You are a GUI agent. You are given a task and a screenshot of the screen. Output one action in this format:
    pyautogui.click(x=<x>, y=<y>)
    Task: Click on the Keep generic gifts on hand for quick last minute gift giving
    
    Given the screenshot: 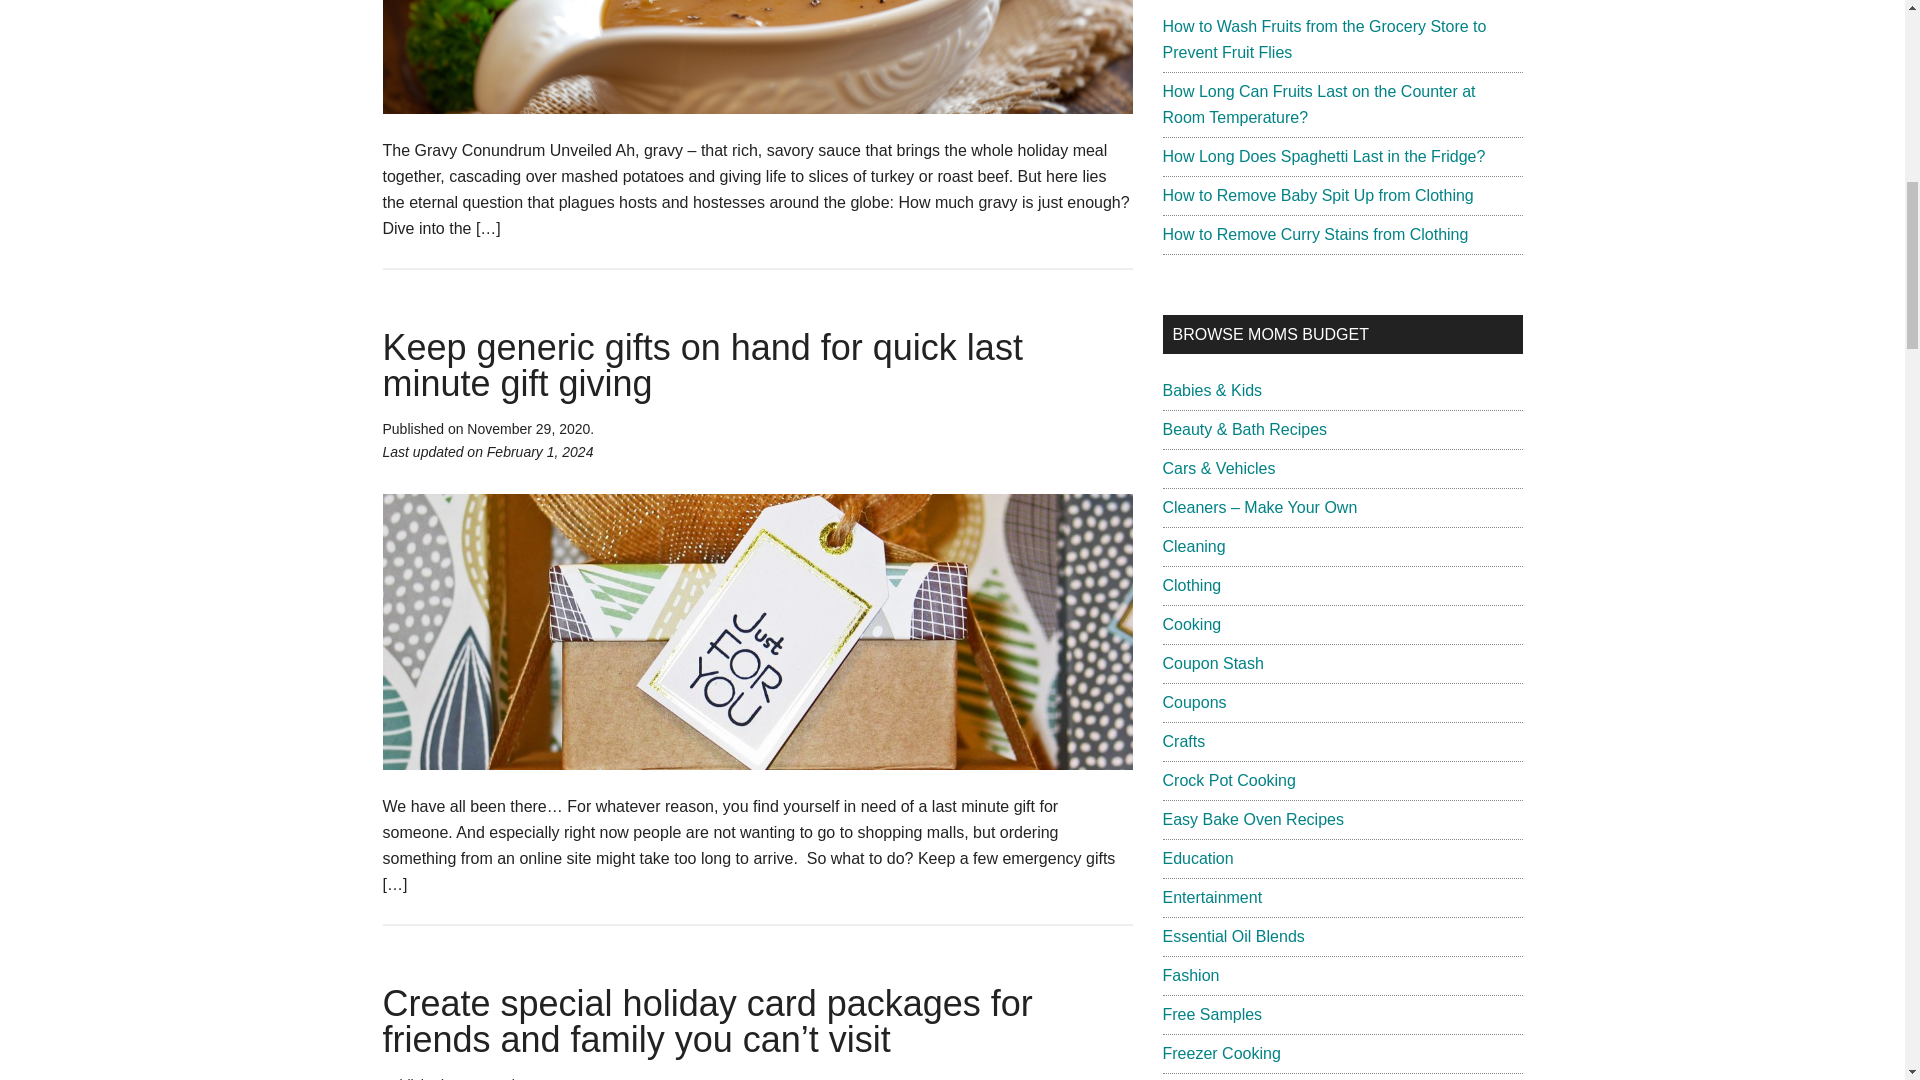 What is the action you would take?
    pyautogui.click(x=702, y=365)
    